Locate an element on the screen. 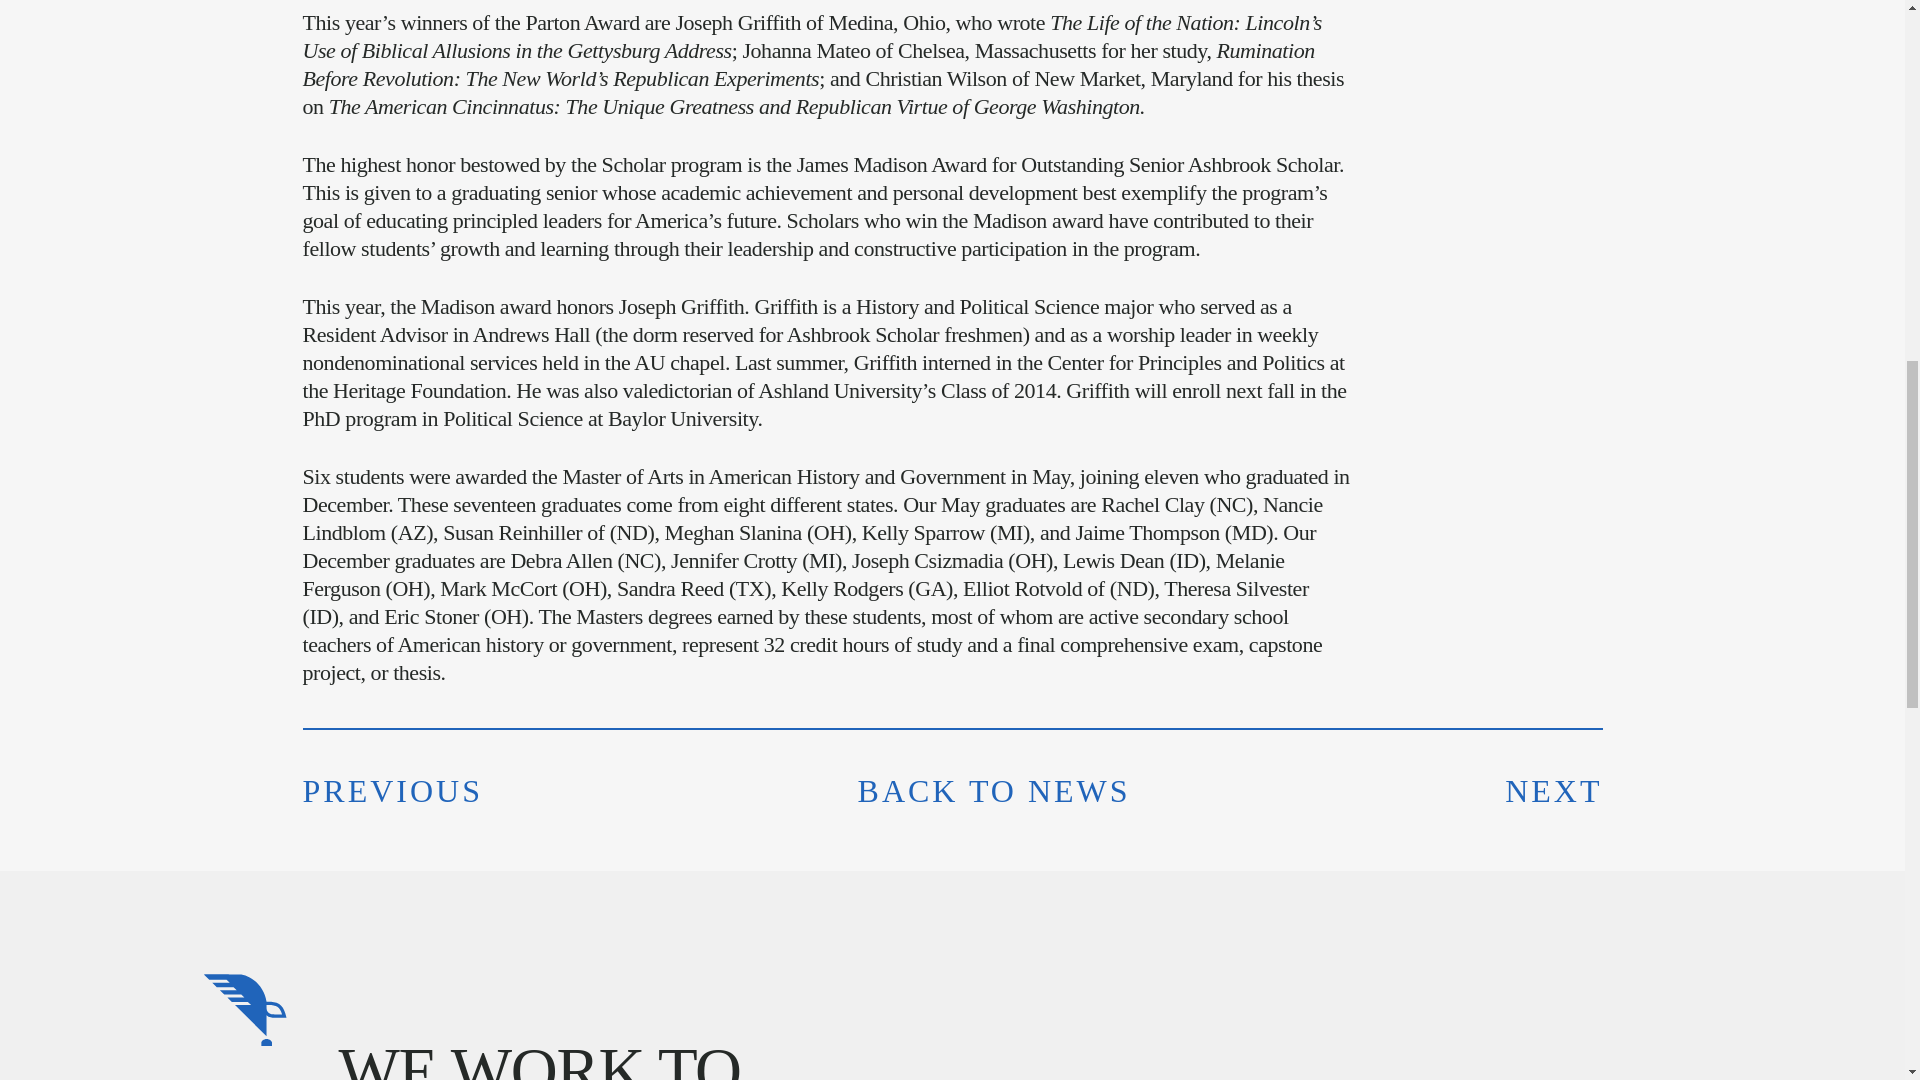 This screenshot has height=1080, width=1920. NEXT is located at coordinates (1553, 790).